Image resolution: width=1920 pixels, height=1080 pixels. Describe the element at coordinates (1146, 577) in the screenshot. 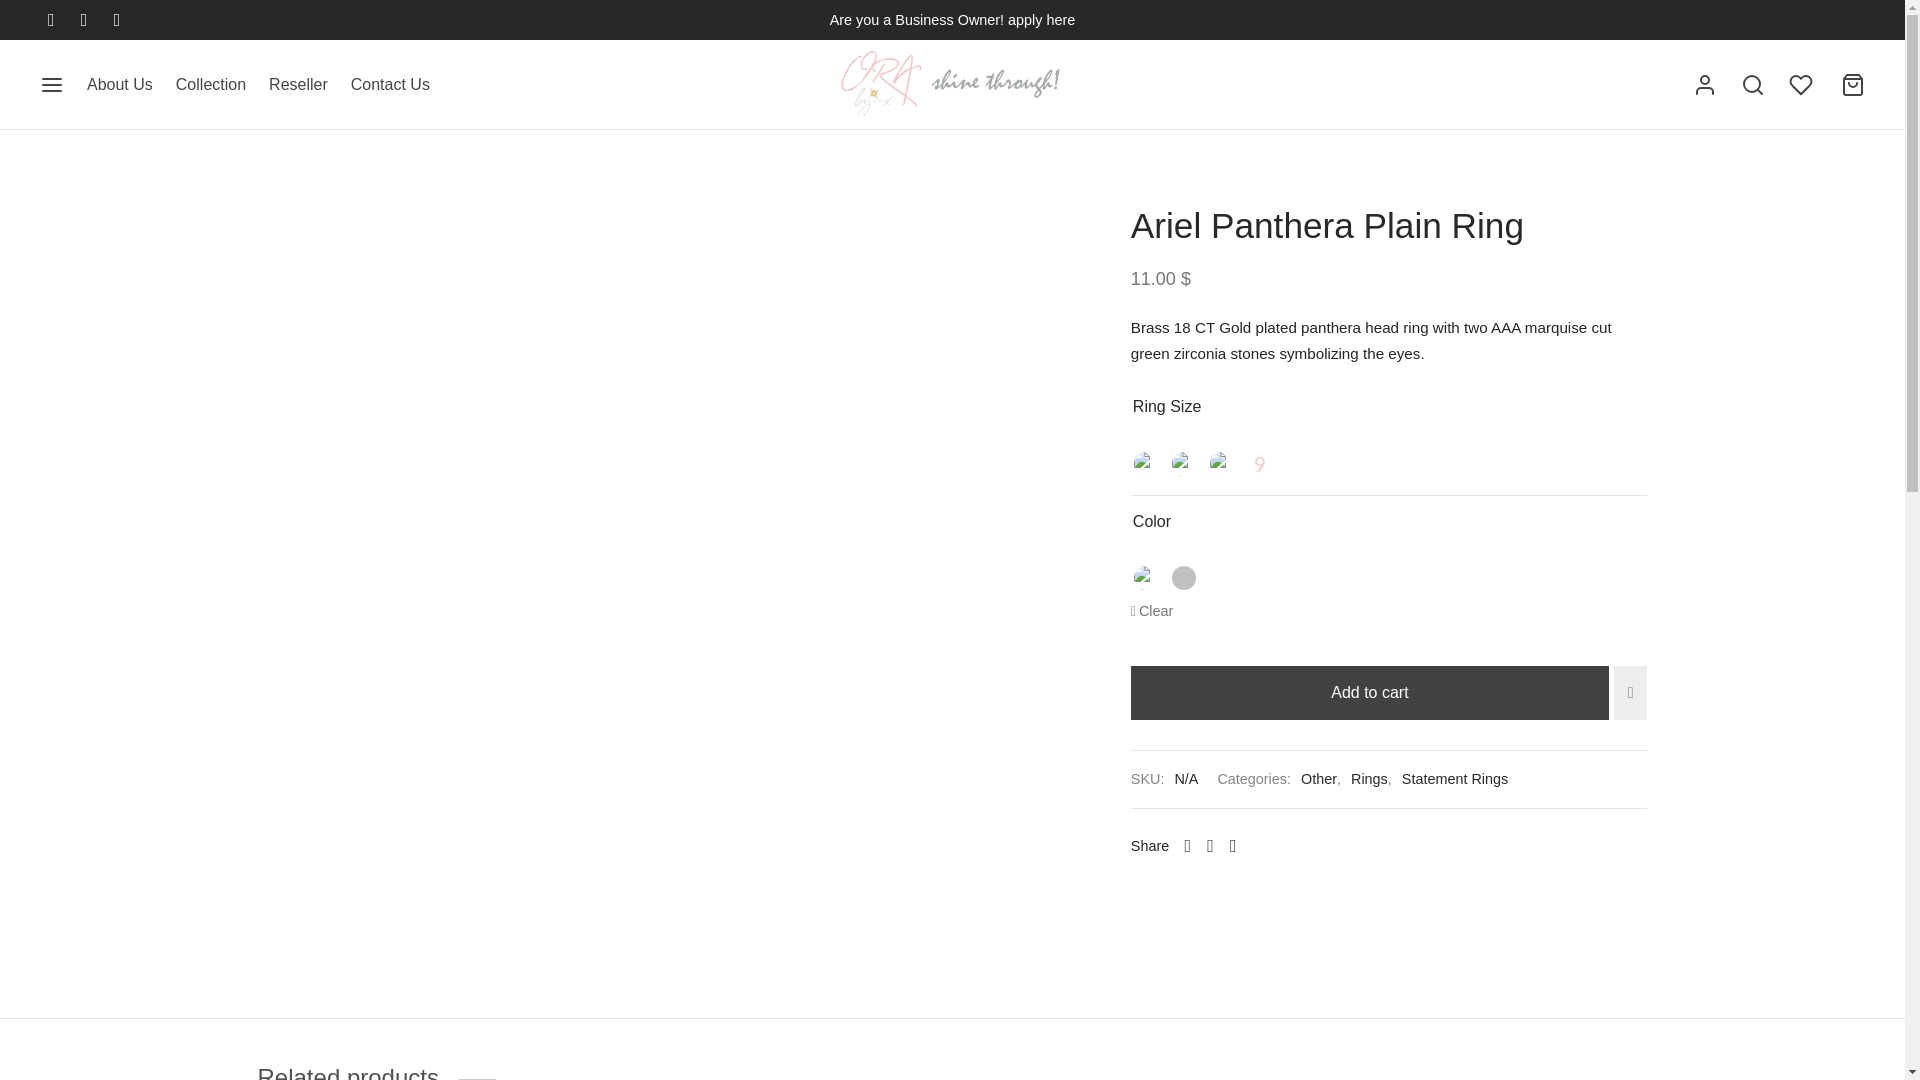

I see `Gold` at that location.